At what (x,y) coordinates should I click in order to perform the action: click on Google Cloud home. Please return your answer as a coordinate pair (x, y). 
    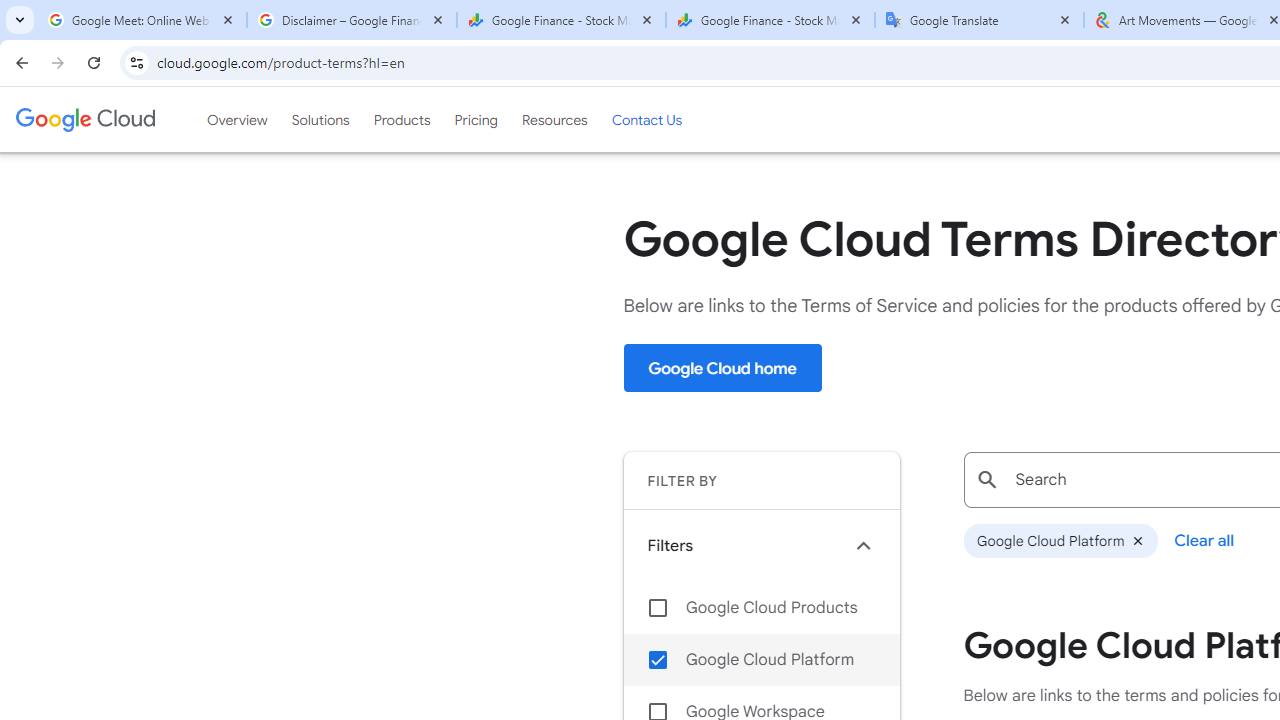
    Looking at the image, I should click on (722, 368).